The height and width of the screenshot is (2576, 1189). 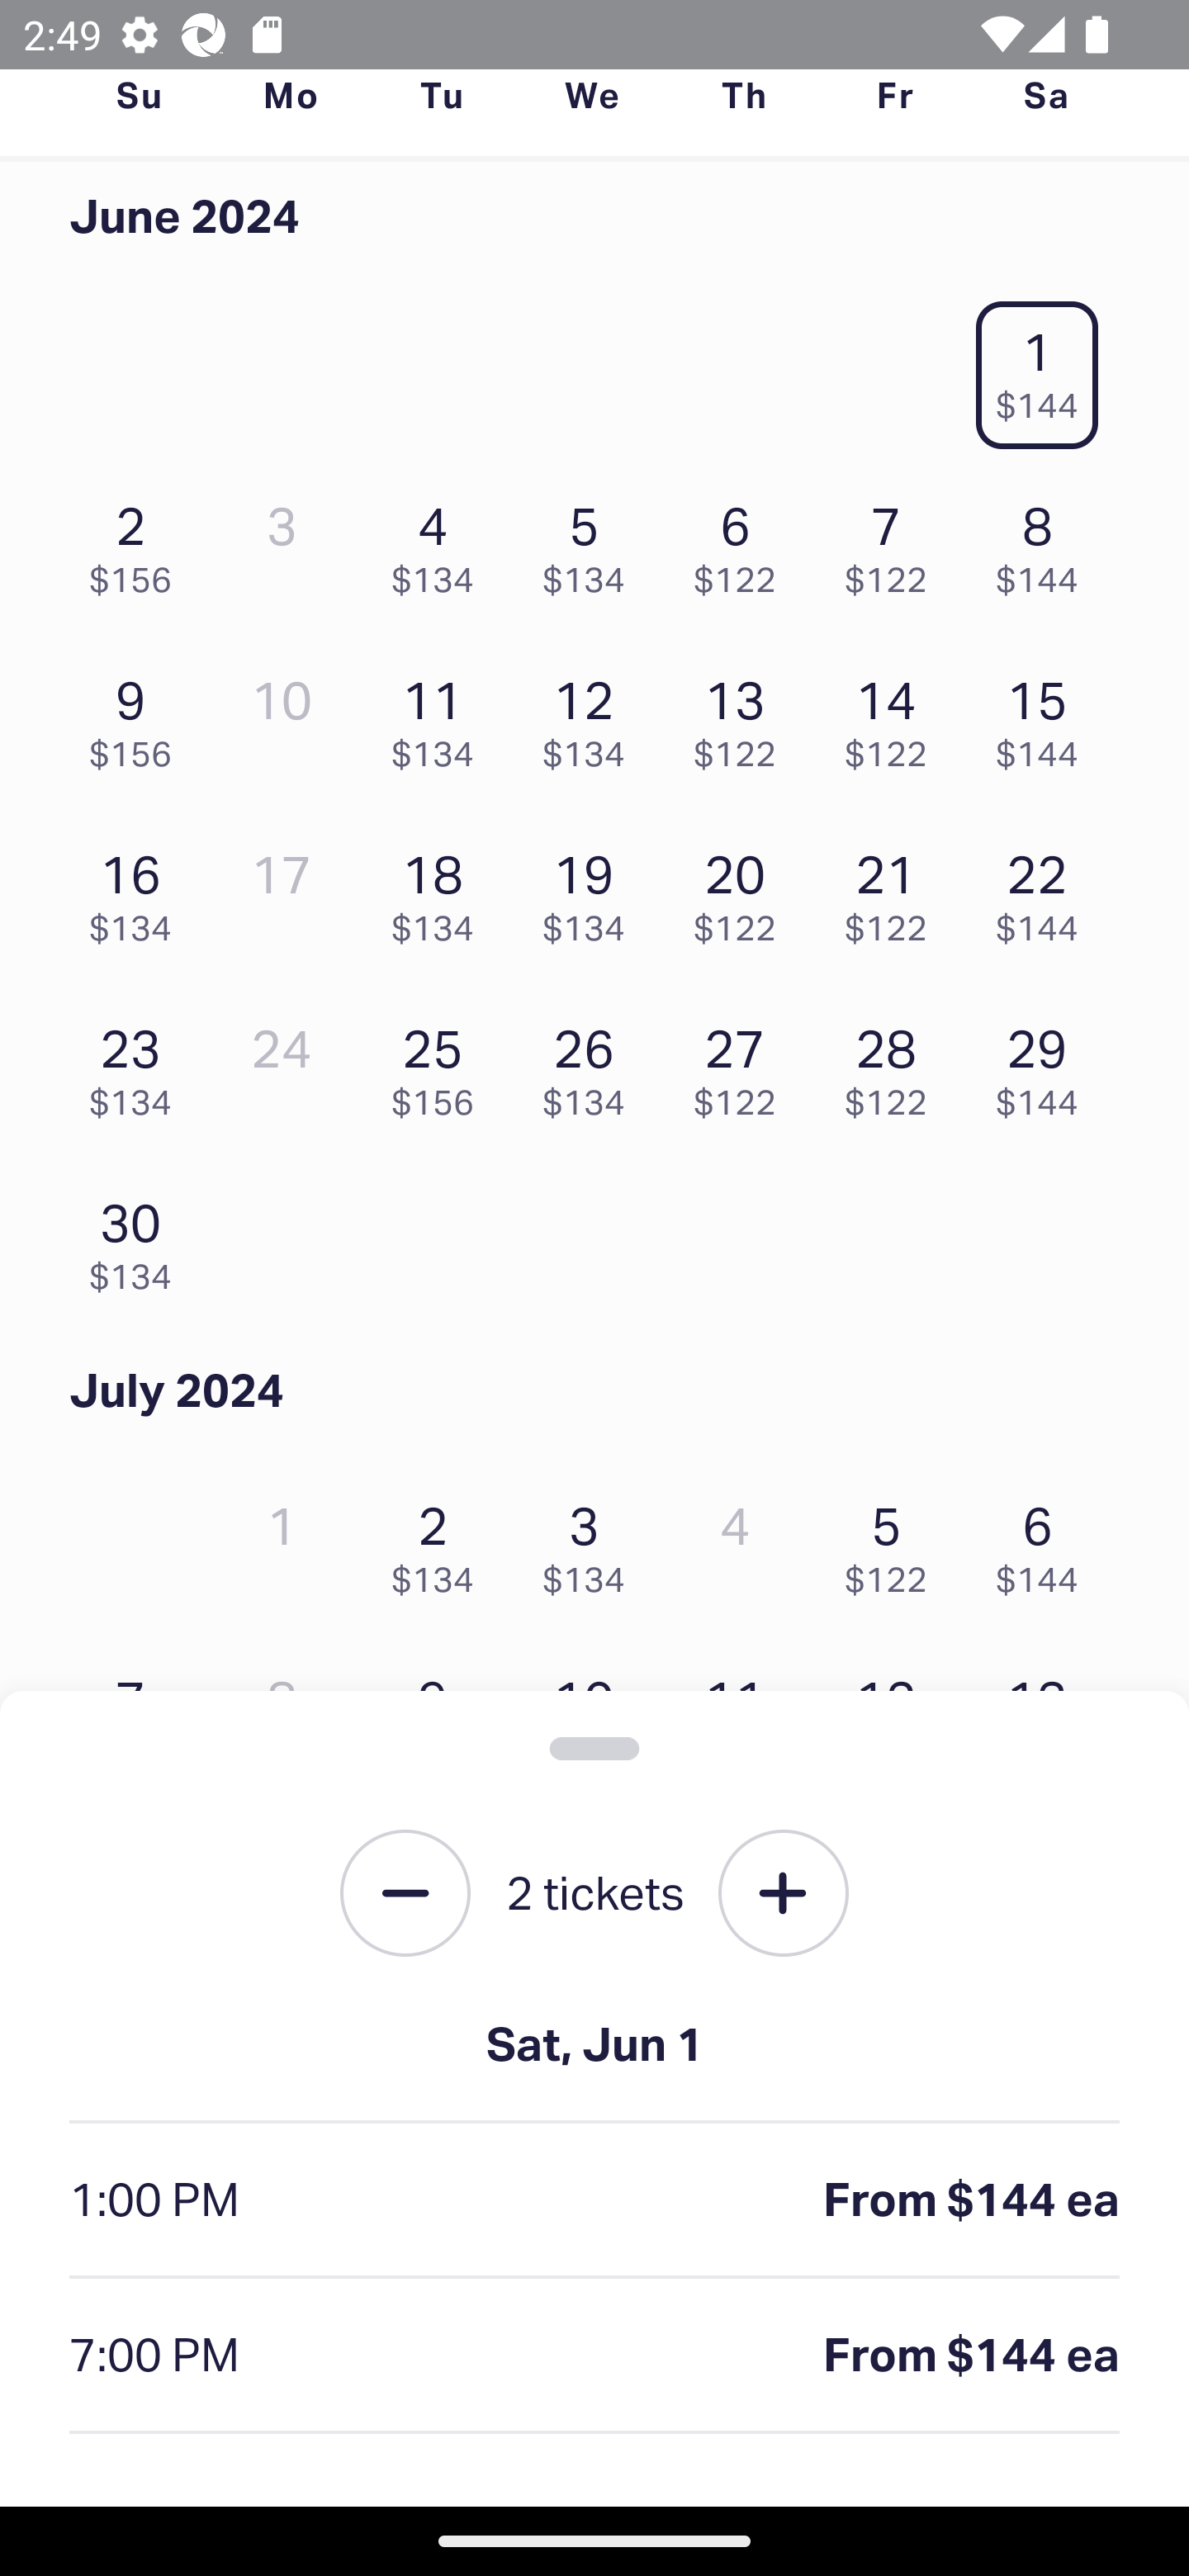 I want to click on 9 $156, so click(x=139, y=716).